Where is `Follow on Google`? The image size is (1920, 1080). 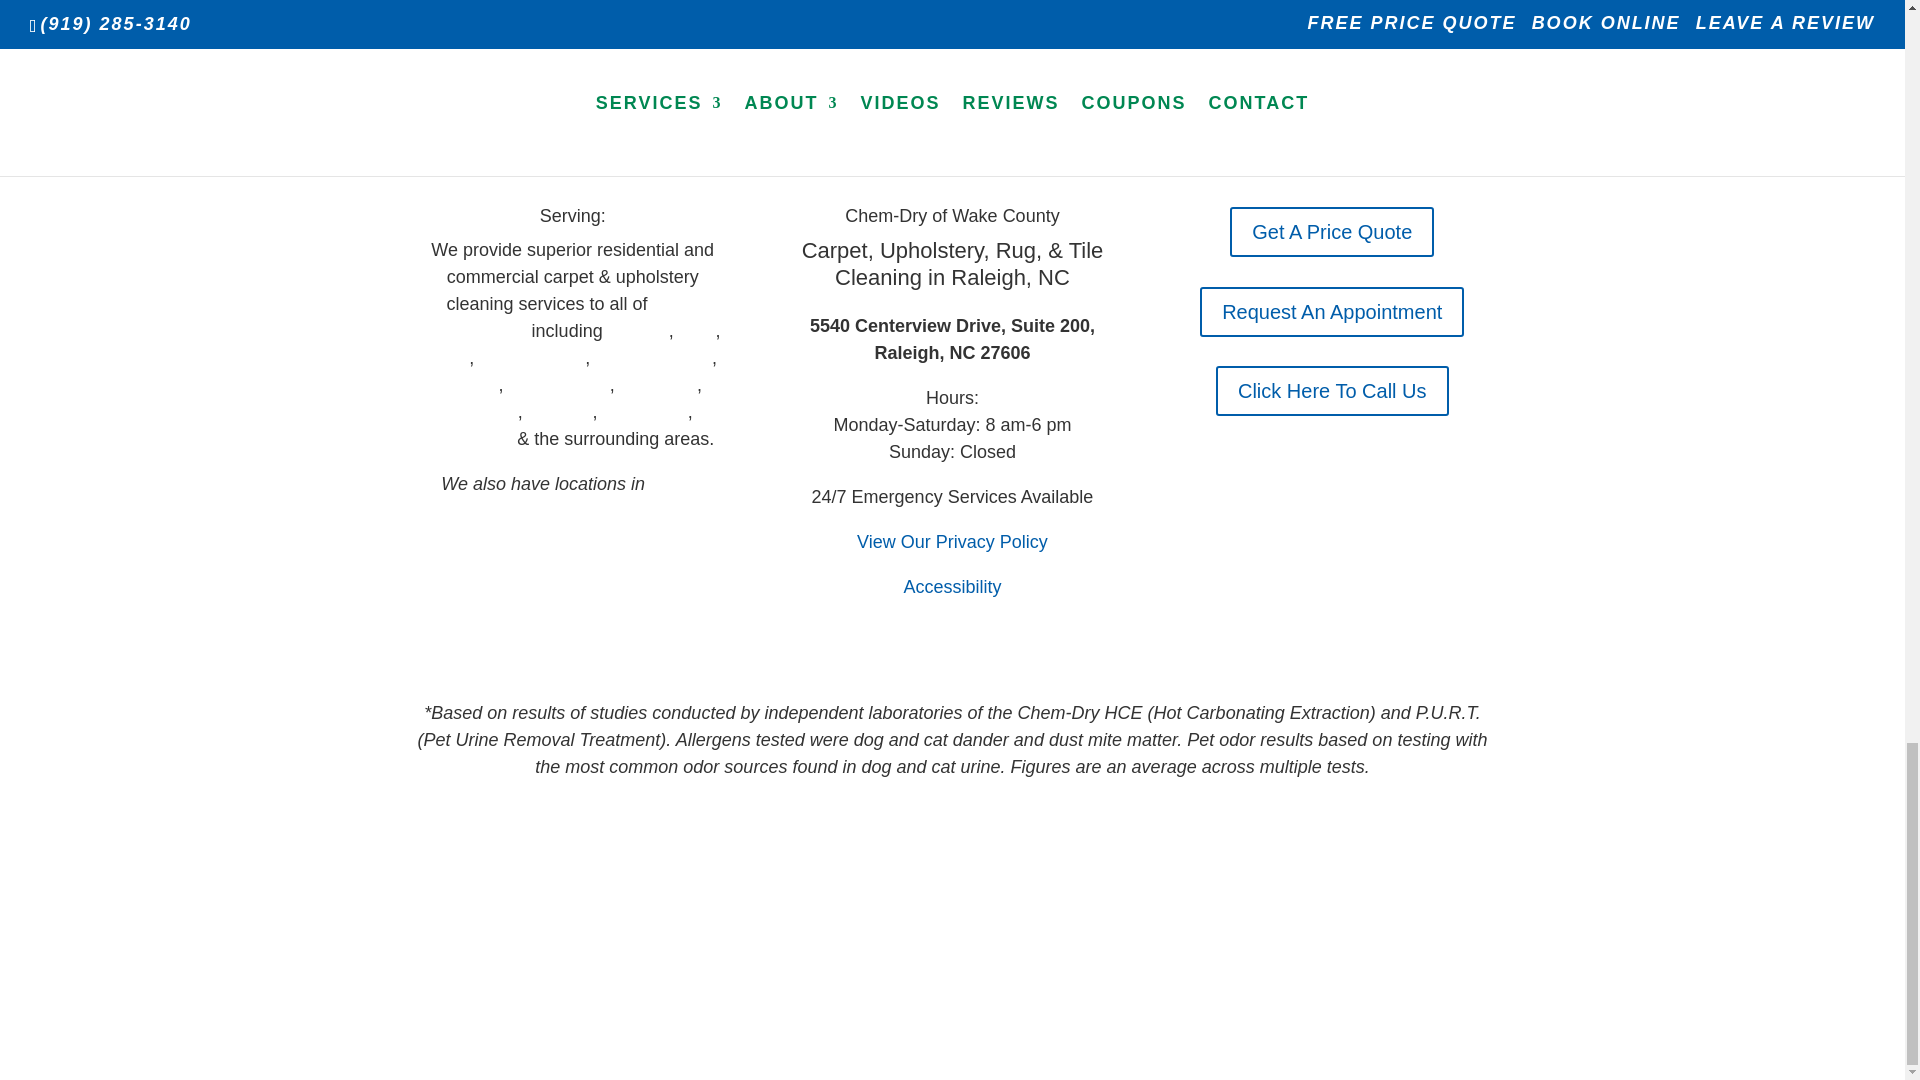
Follow on Google is located at coordinates (532, 570).